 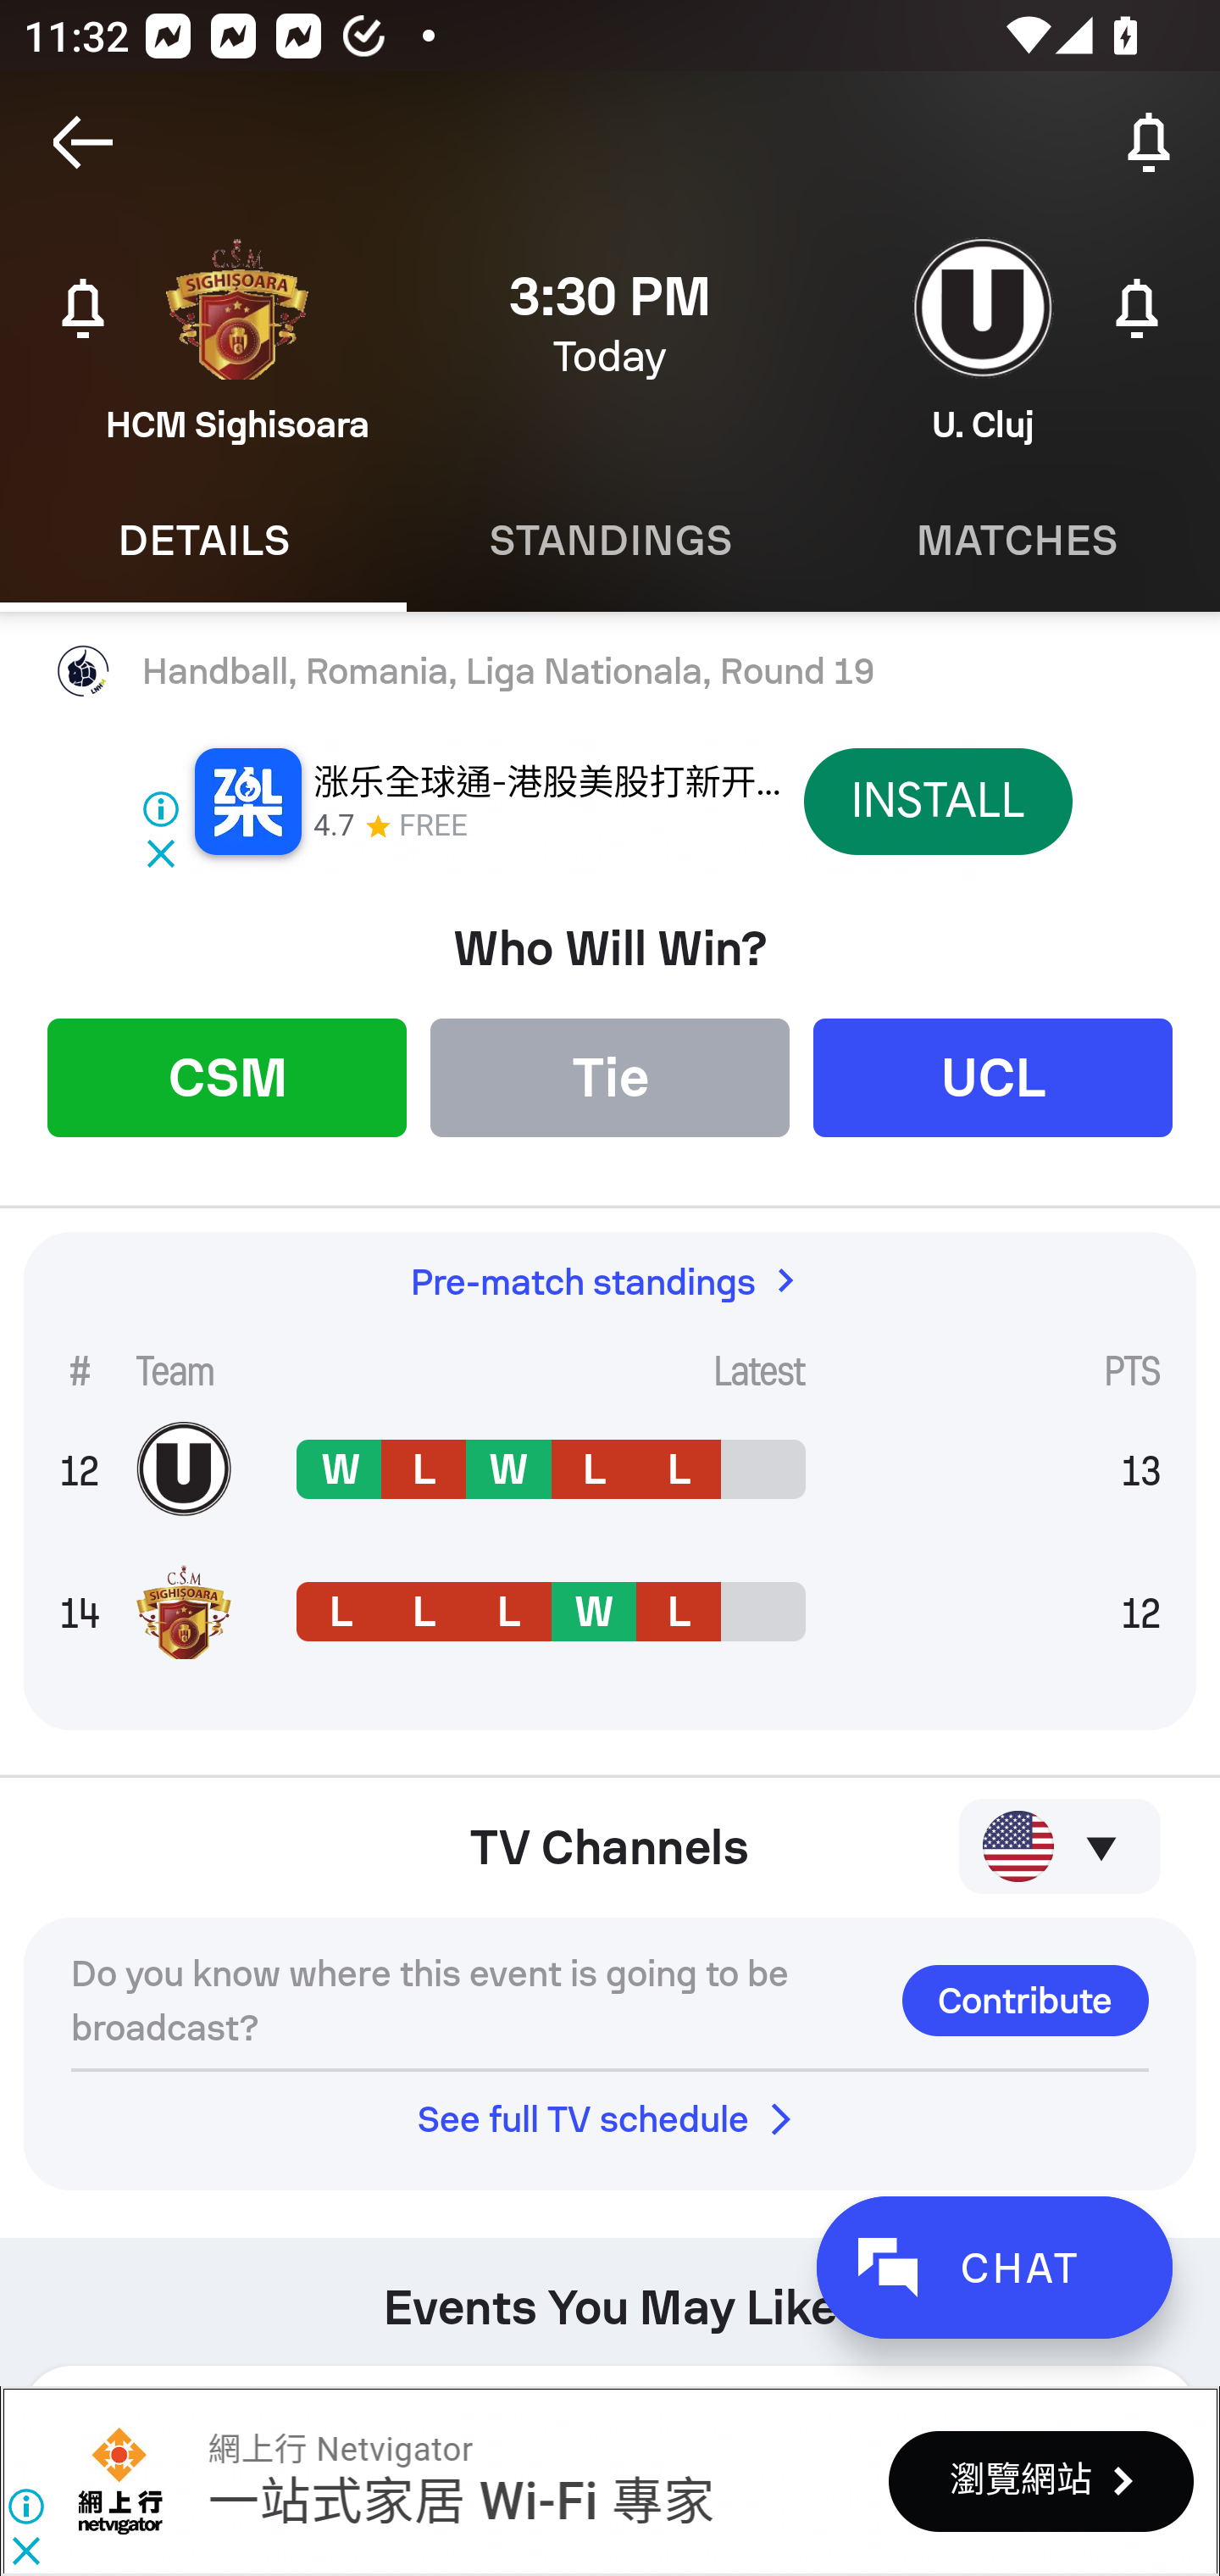 What do you see at coordinates (610, 1076) in the screenshot?
I see `Tie` at bounding box center [610, 1076].